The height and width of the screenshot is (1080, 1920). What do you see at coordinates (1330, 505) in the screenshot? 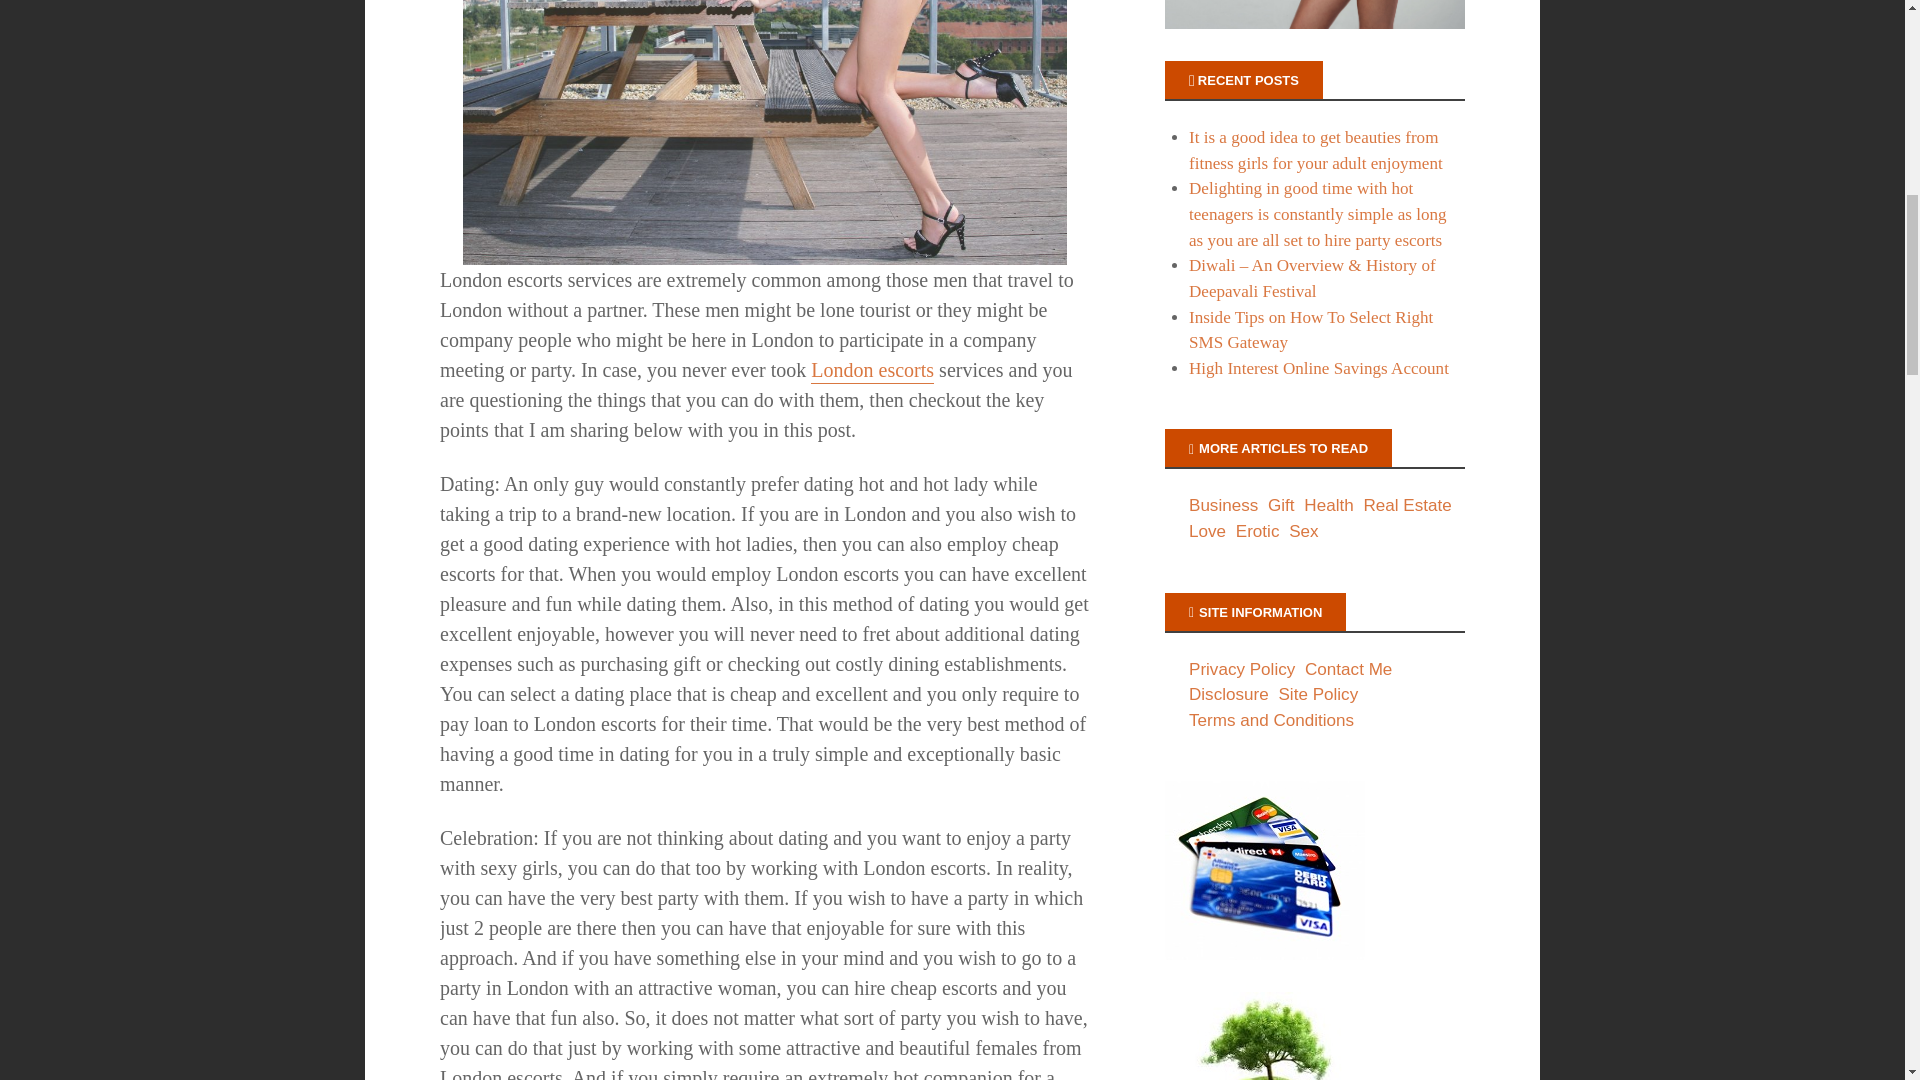
I see `Health` at bounding box center [1330, 505].